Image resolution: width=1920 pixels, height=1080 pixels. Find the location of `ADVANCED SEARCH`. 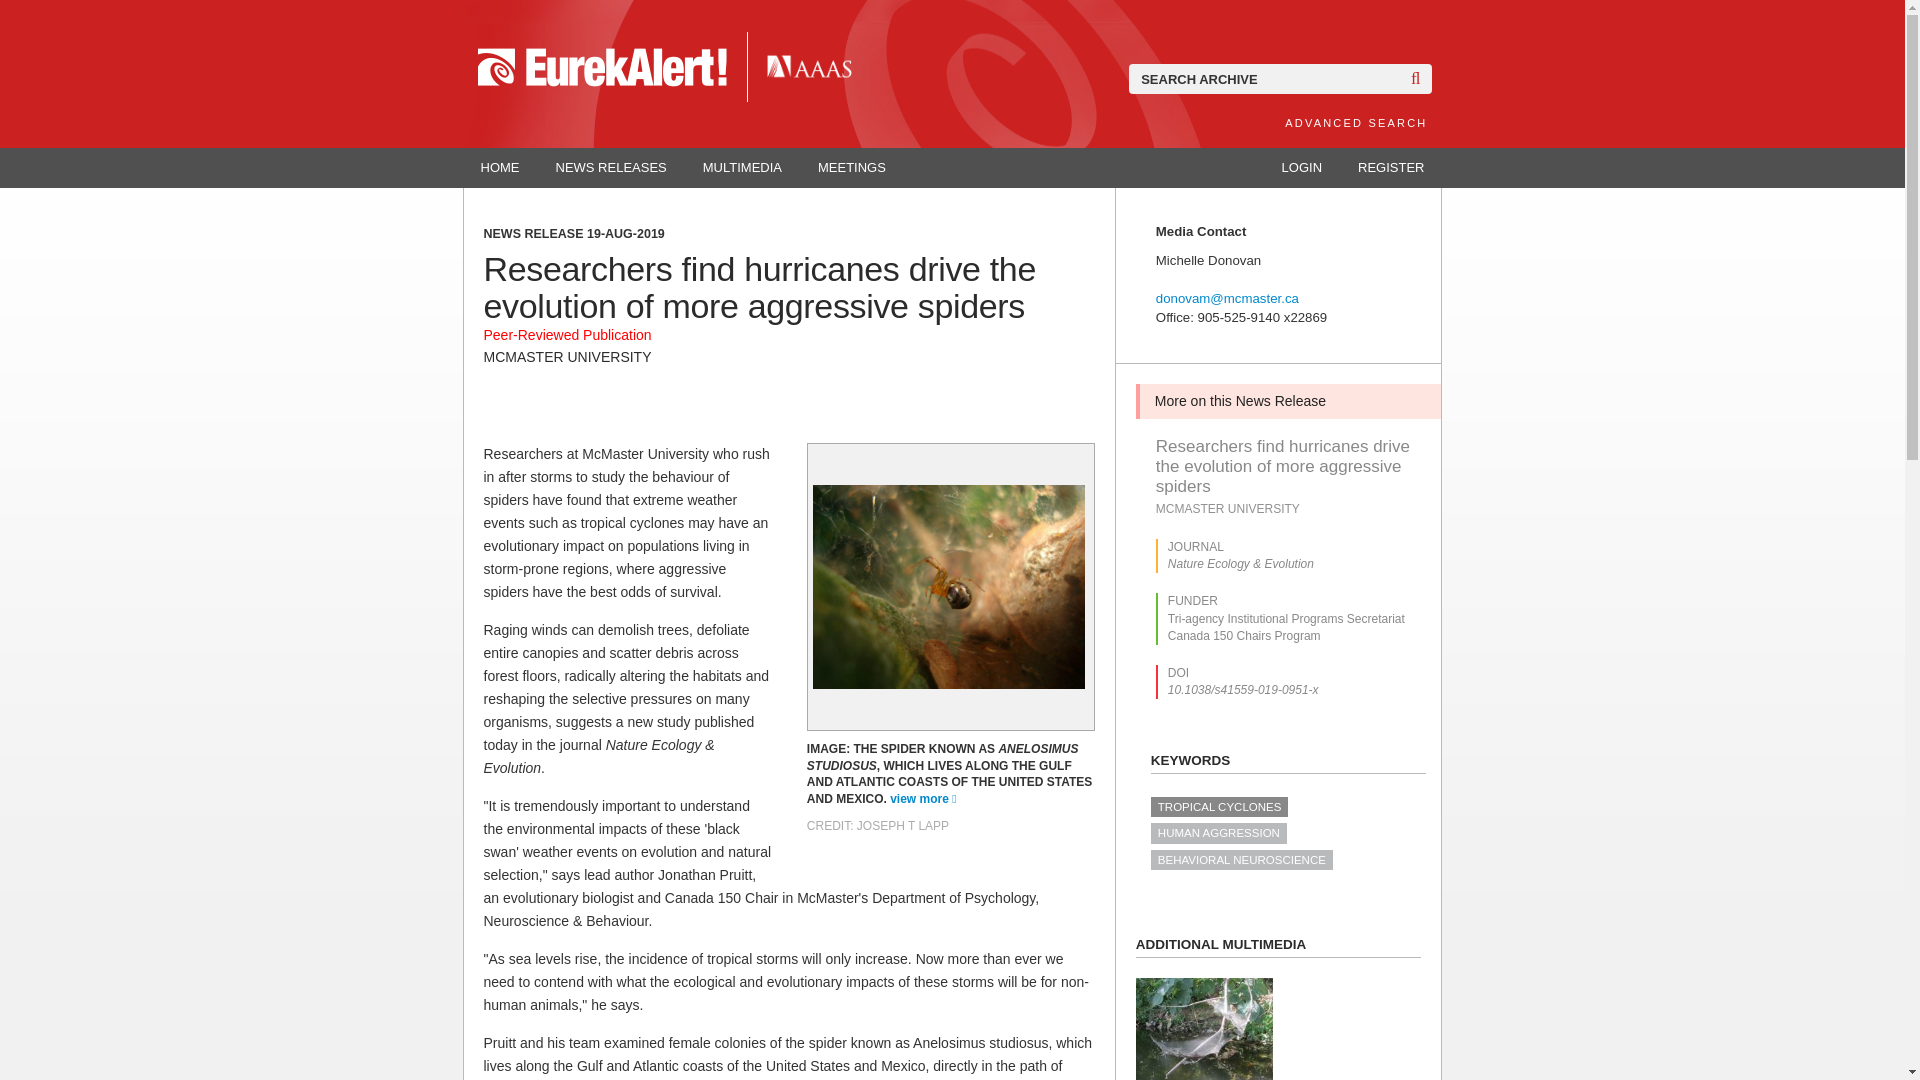

ADVANCED SEARCH is located at coordinates (1355, 122).